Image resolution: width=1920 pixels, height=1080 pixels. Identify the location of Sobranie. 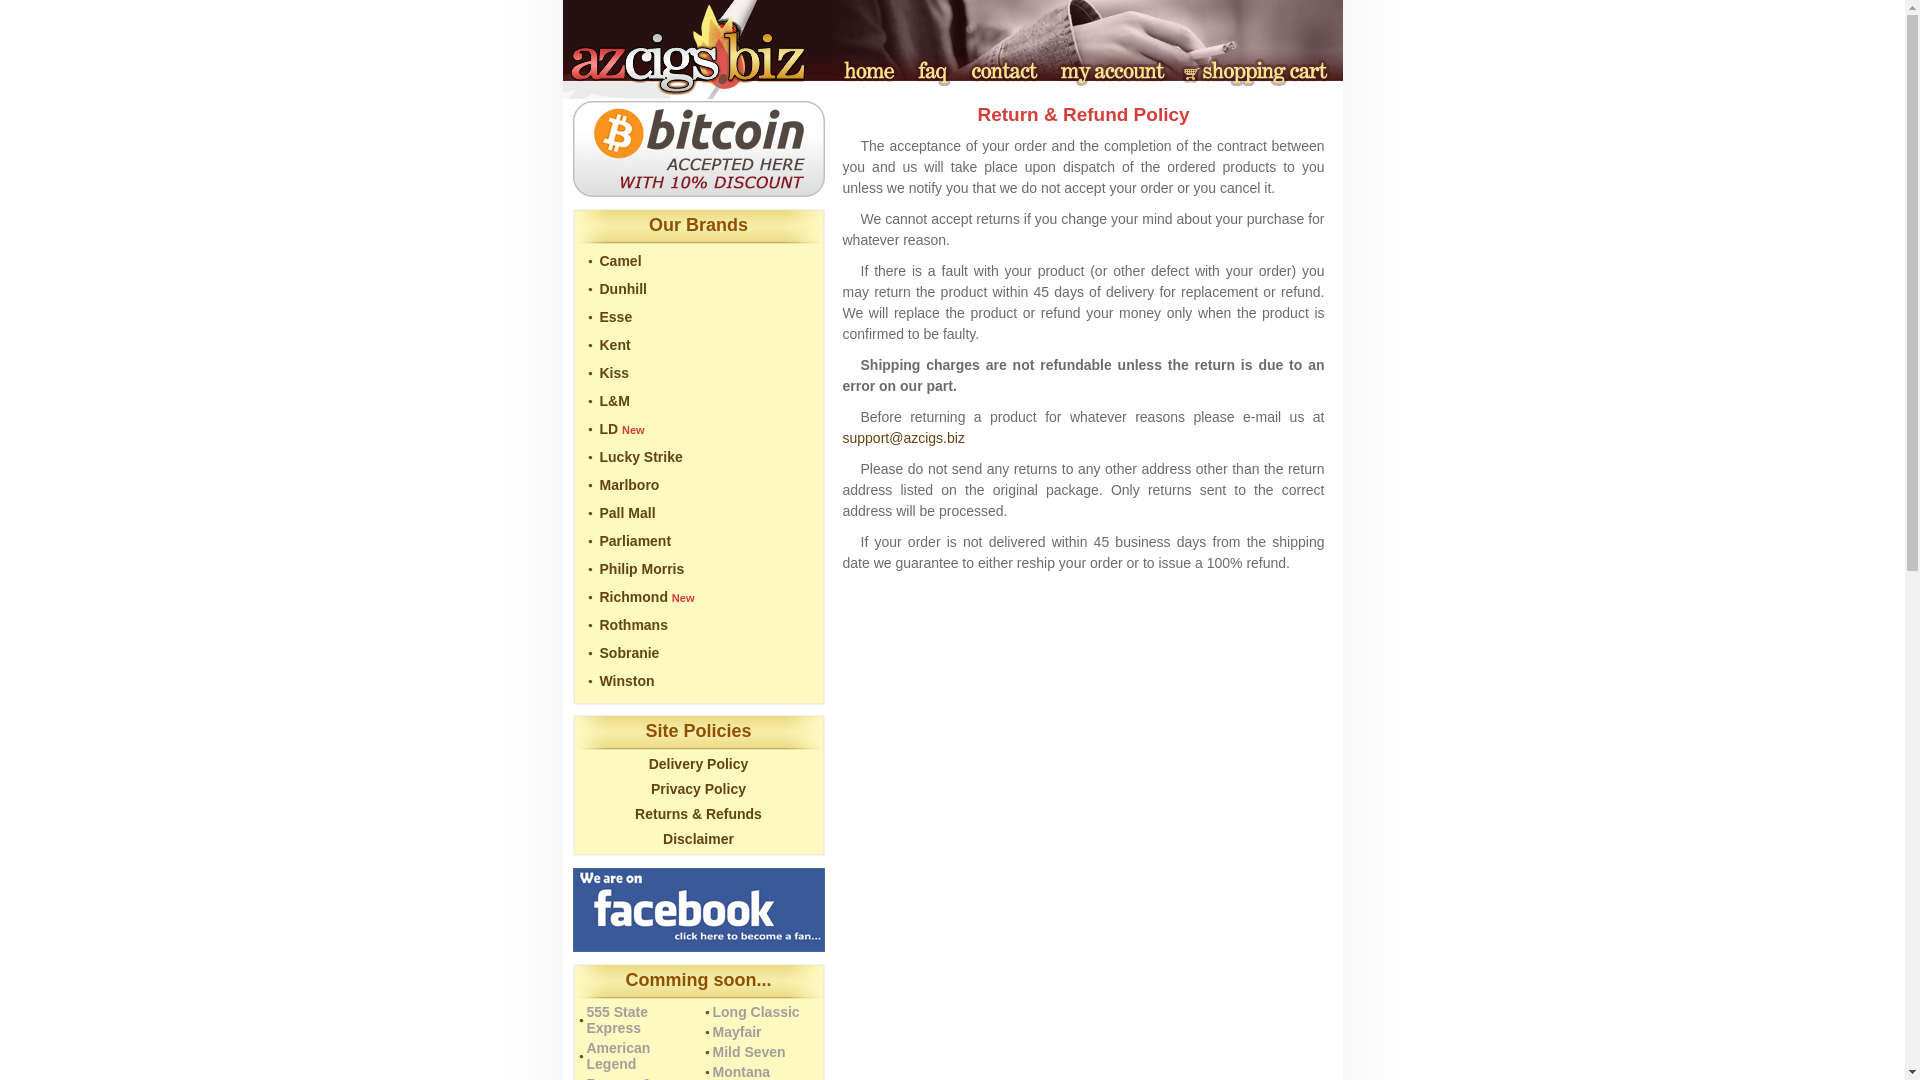
(630, 652).